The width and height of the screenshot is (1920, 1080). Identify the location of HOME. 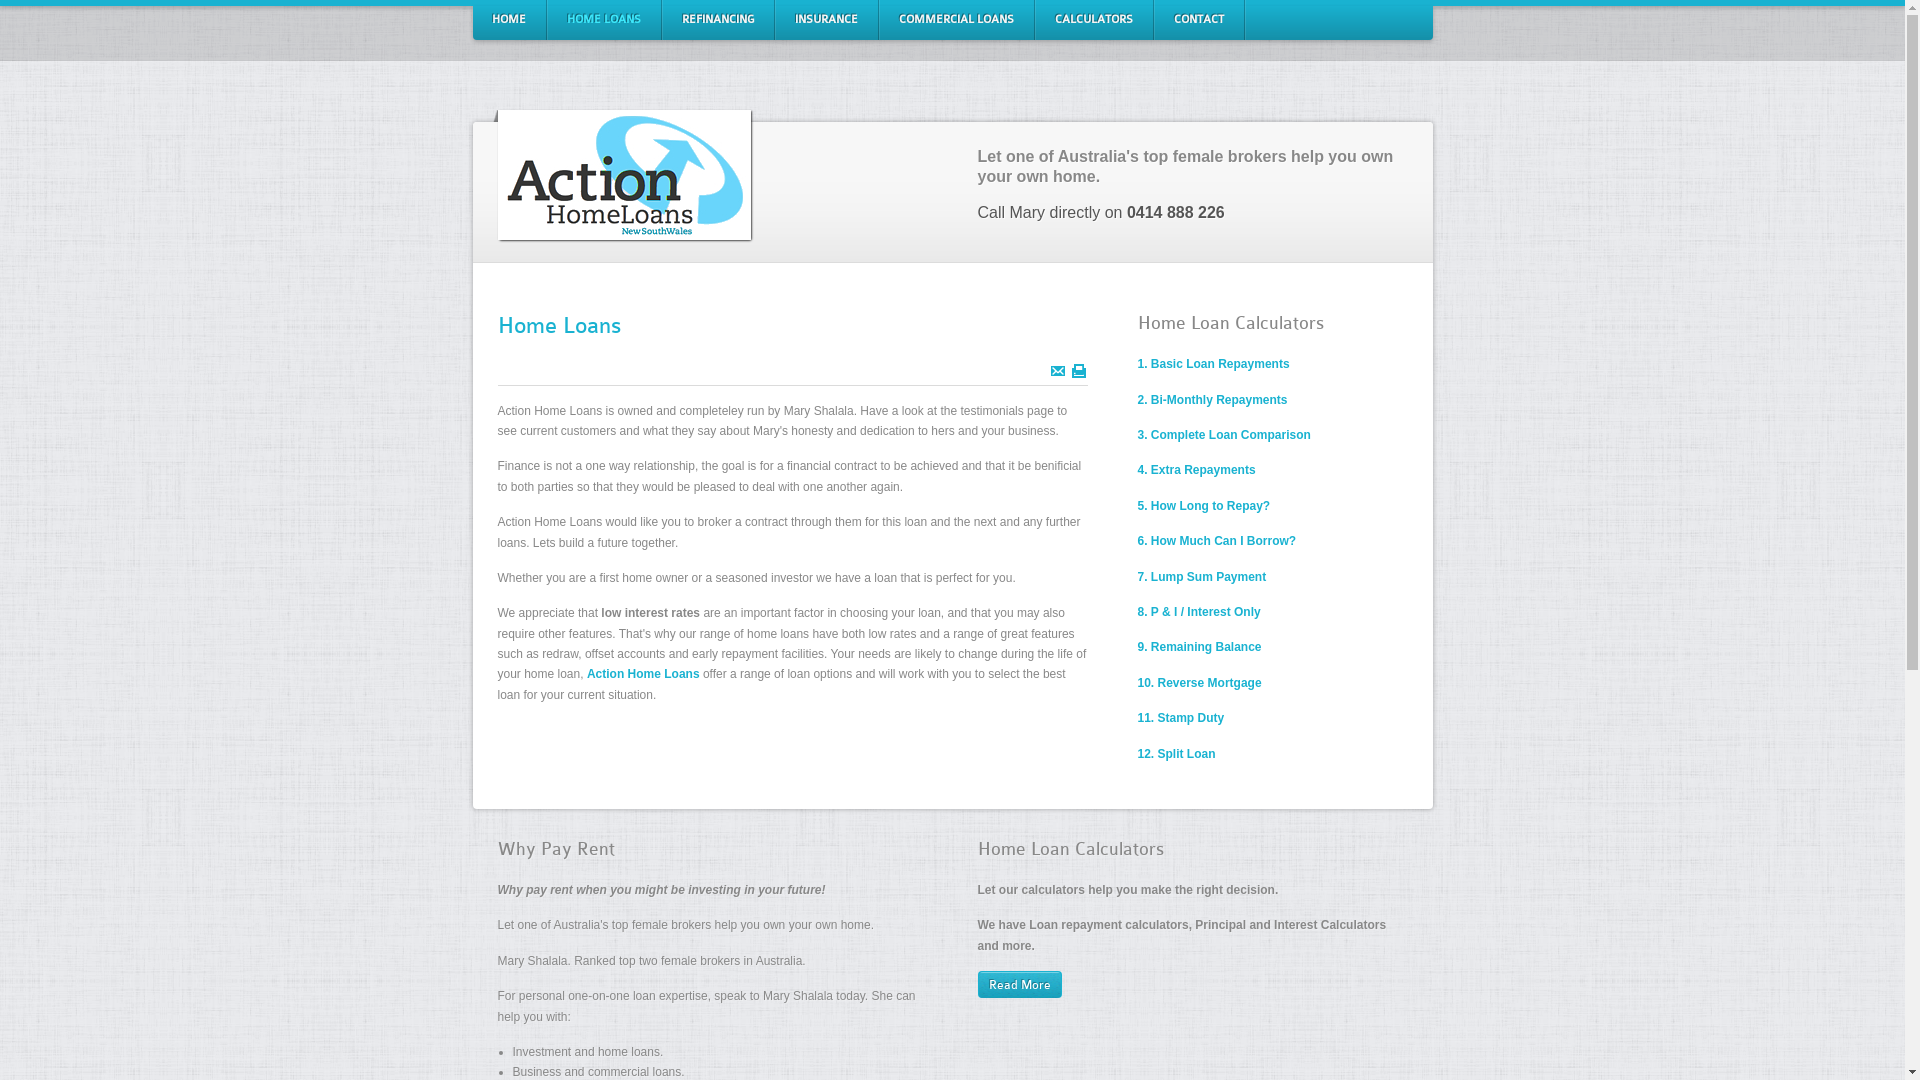
(509, 20).